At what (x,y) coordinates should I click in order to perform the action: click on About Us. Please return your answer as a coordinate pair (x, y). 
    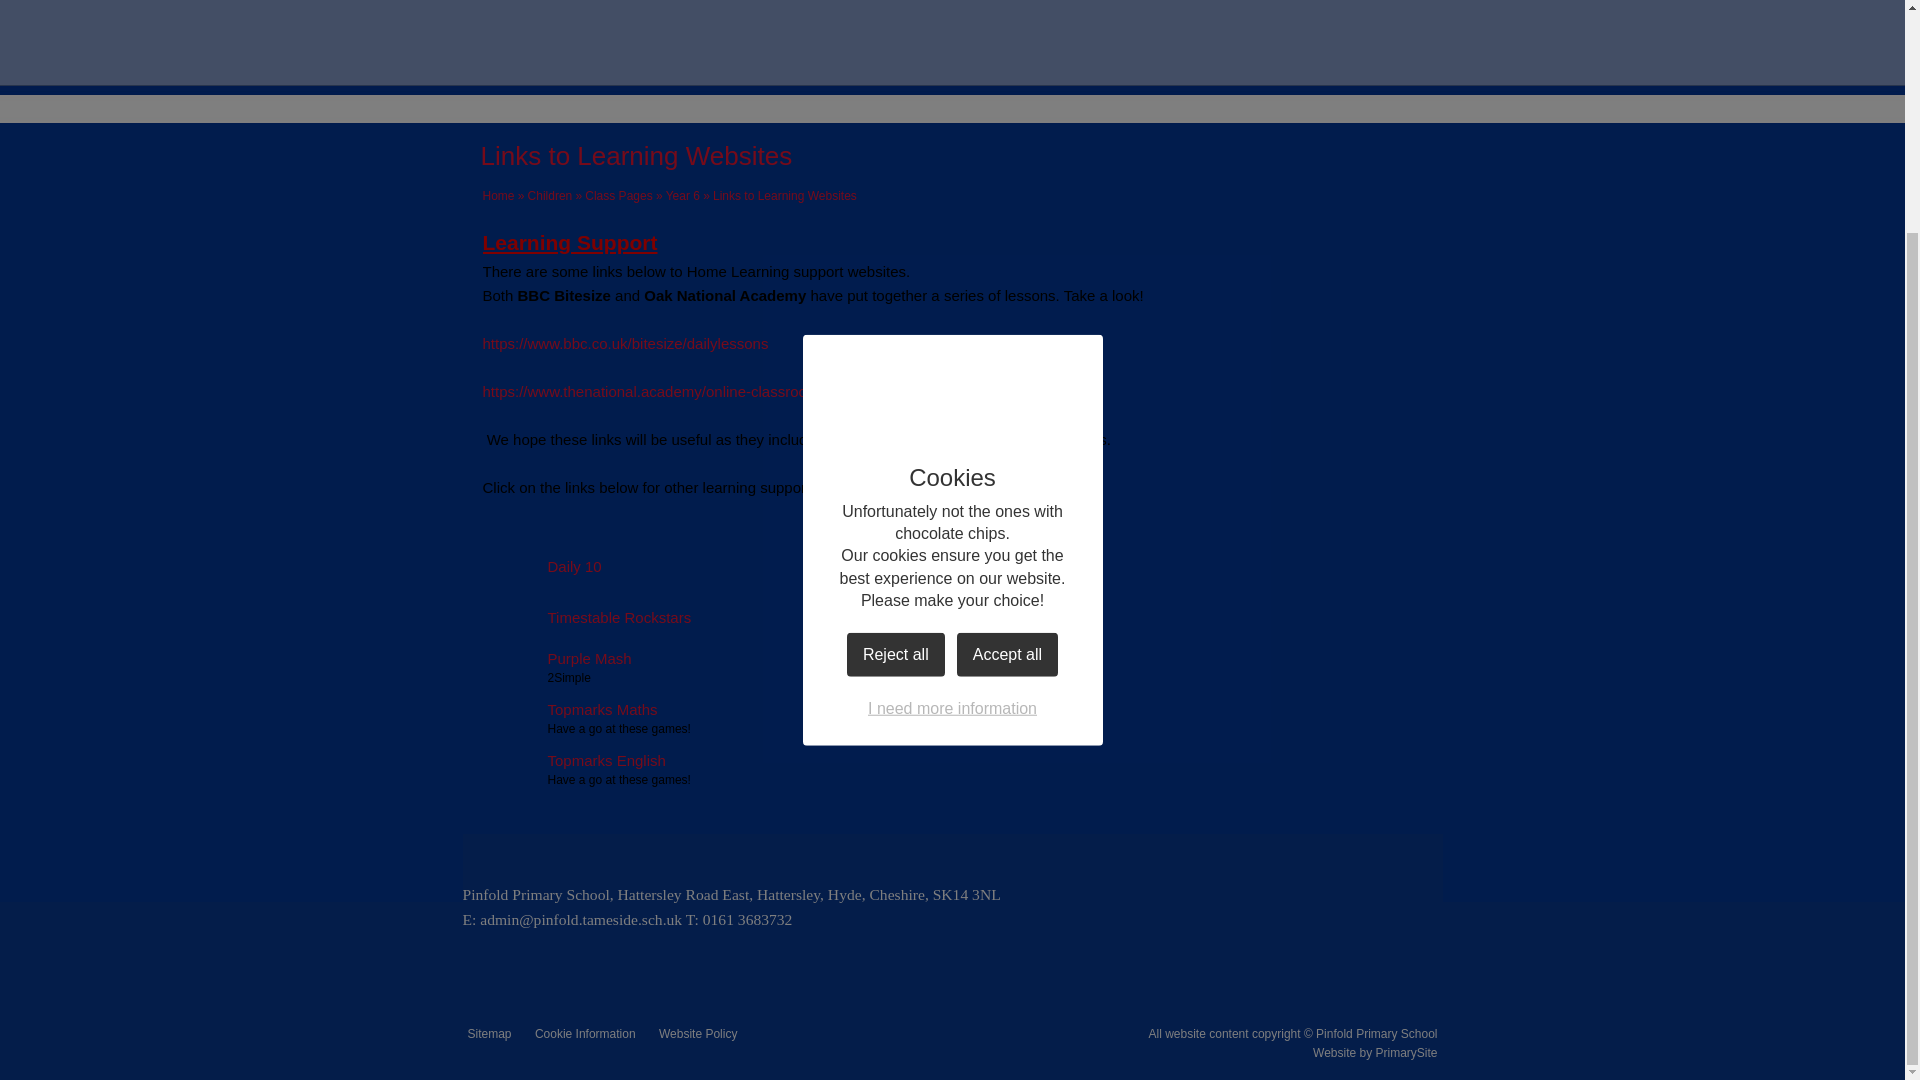
    Looking at the image, I should click on (705, 56).